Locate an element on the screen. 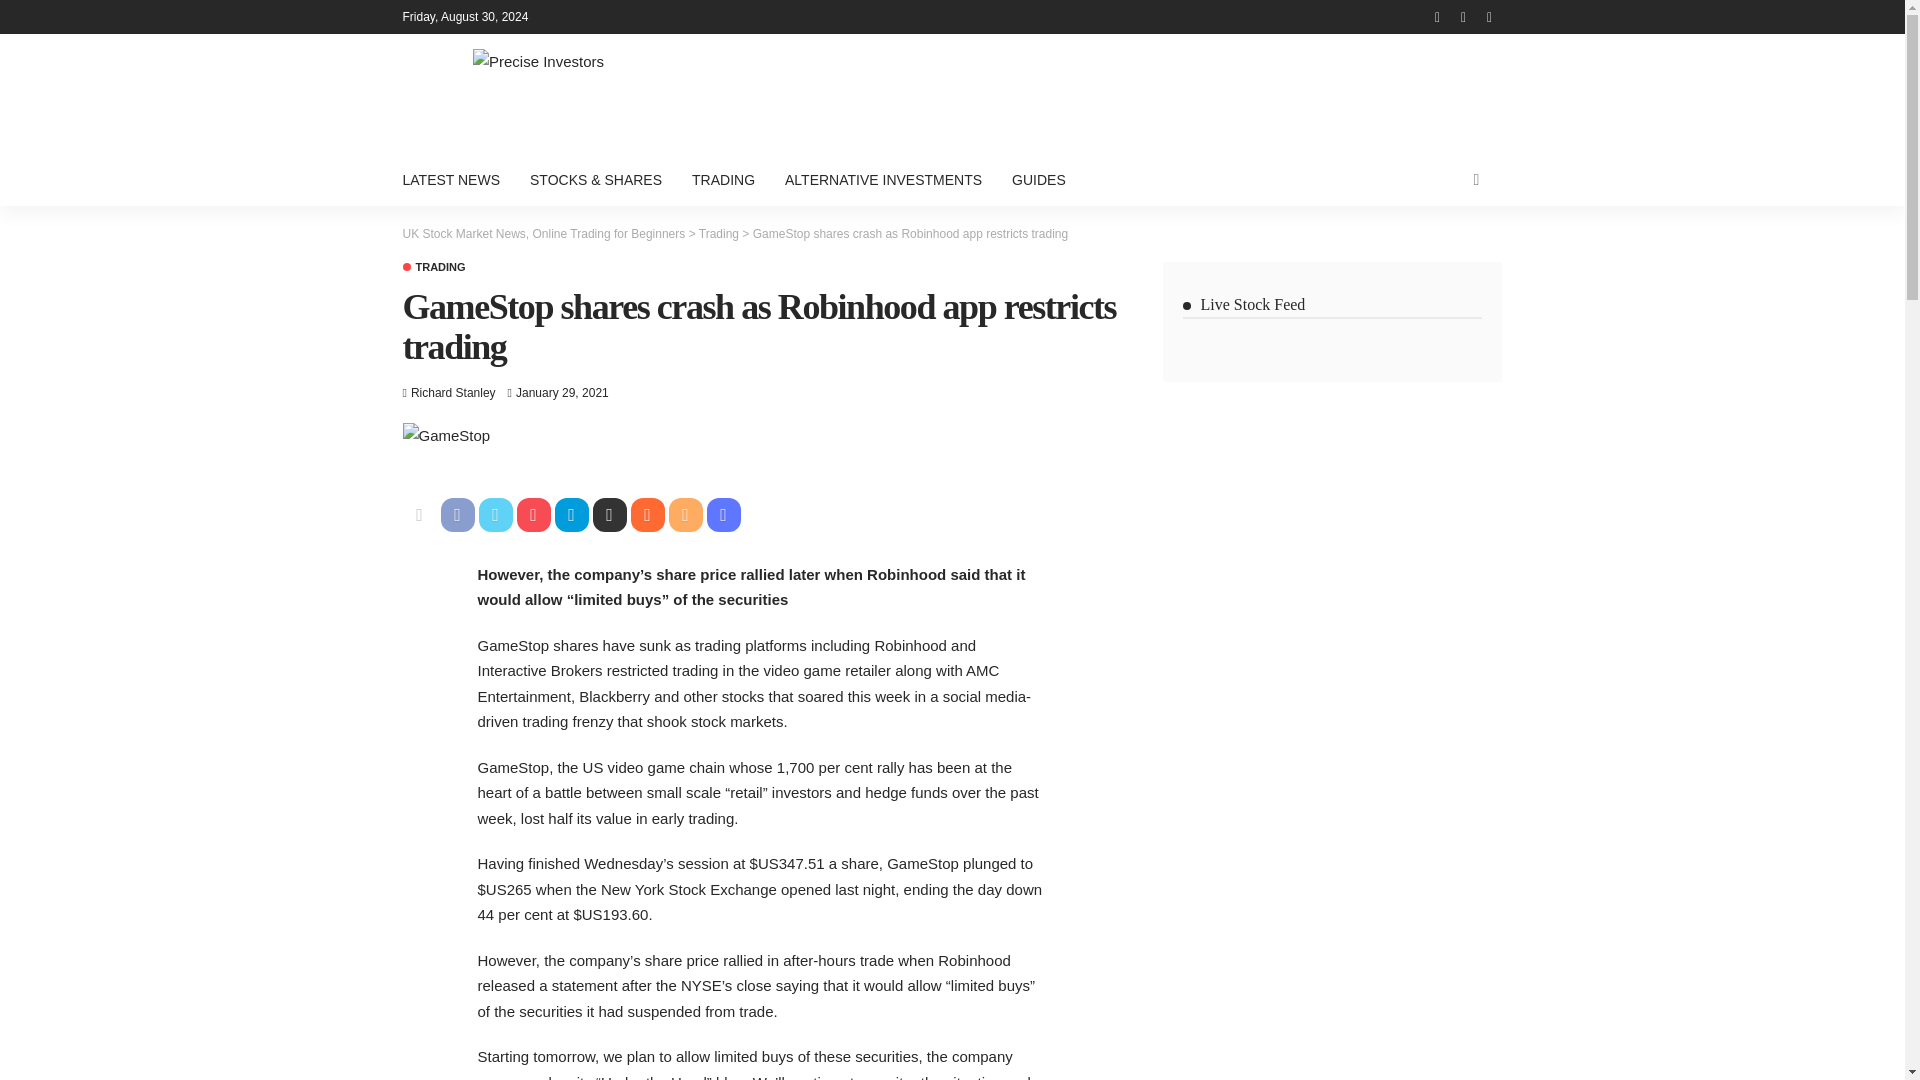 The image size is (1920, 1080). LATEST NEWS is located at coordinates (458, 180).